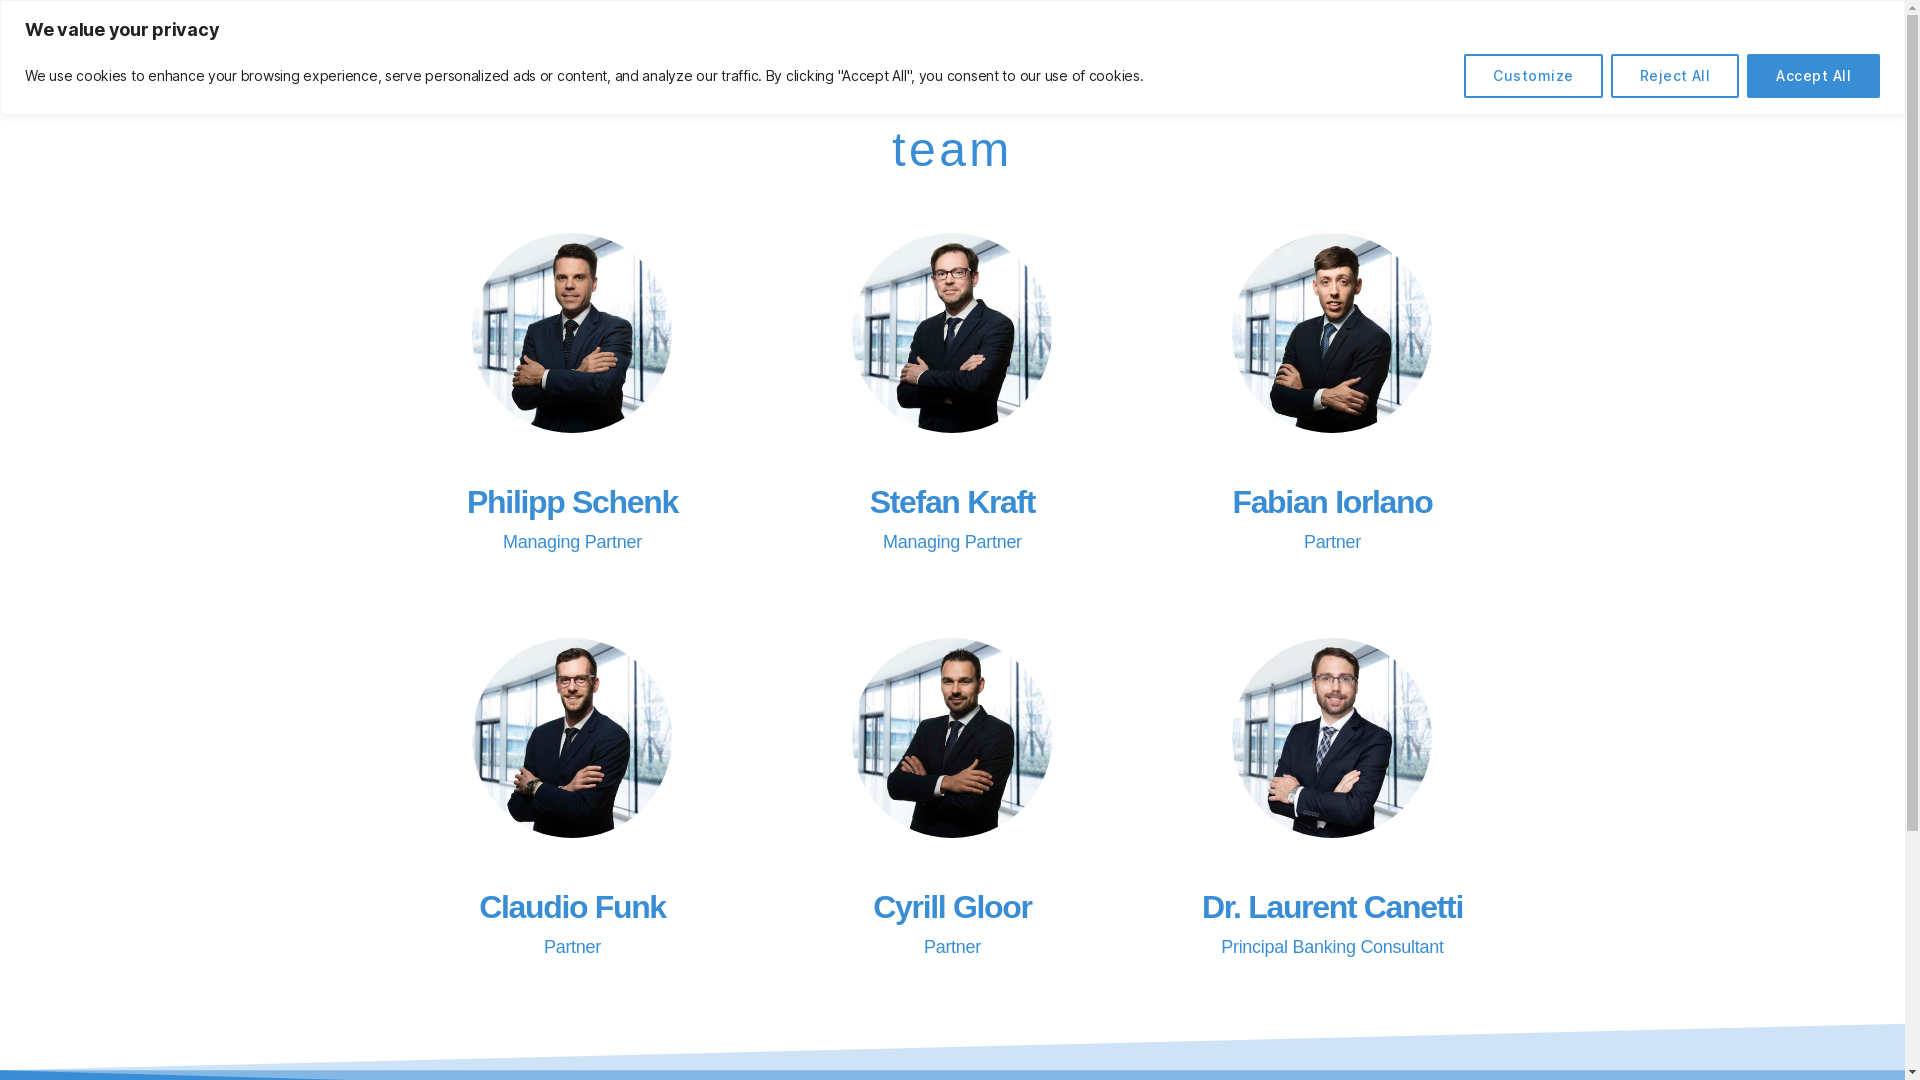 The width and height of the screenshot is (1920, 1080). I want to click on services, so click(1364, 48).